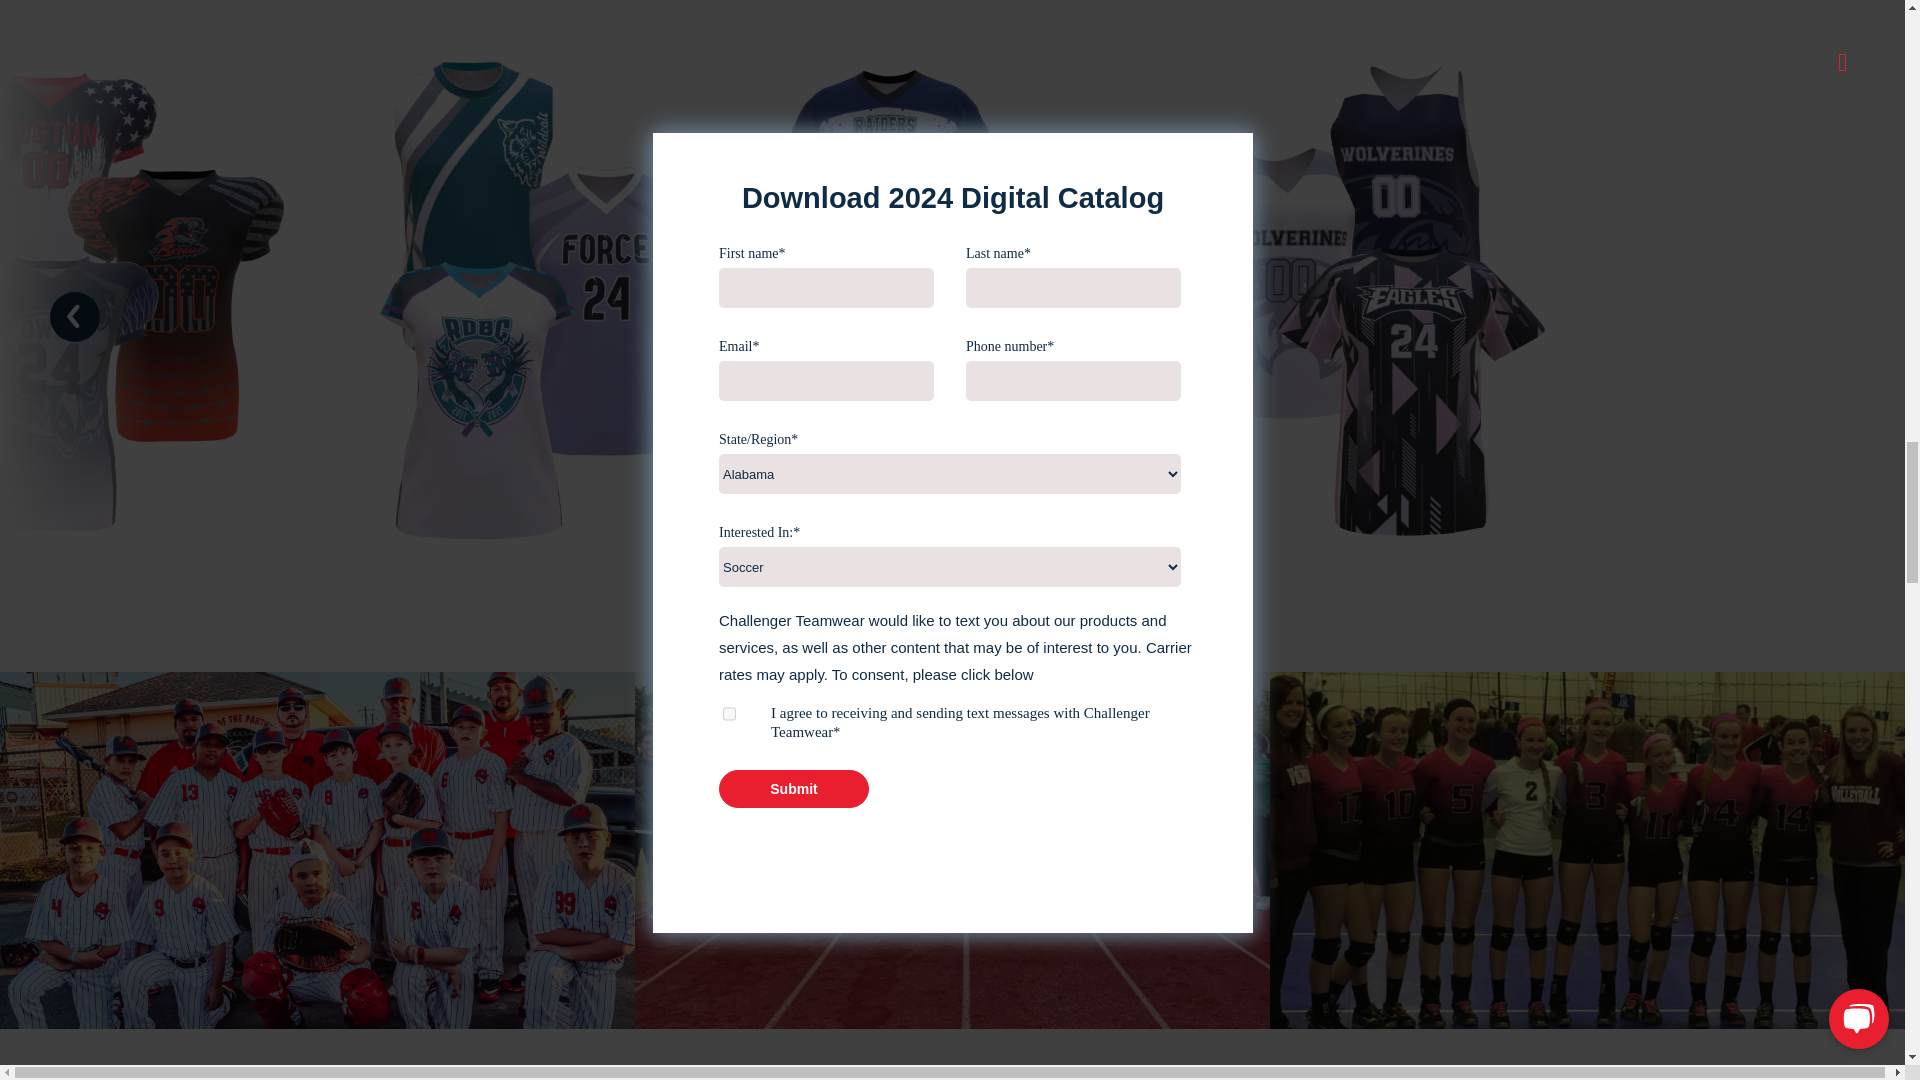 The image size is (1920, 1080). What do you see at coordinates (318, 850) in the screenshot?
I see `5` at bounding box center [318, 850].